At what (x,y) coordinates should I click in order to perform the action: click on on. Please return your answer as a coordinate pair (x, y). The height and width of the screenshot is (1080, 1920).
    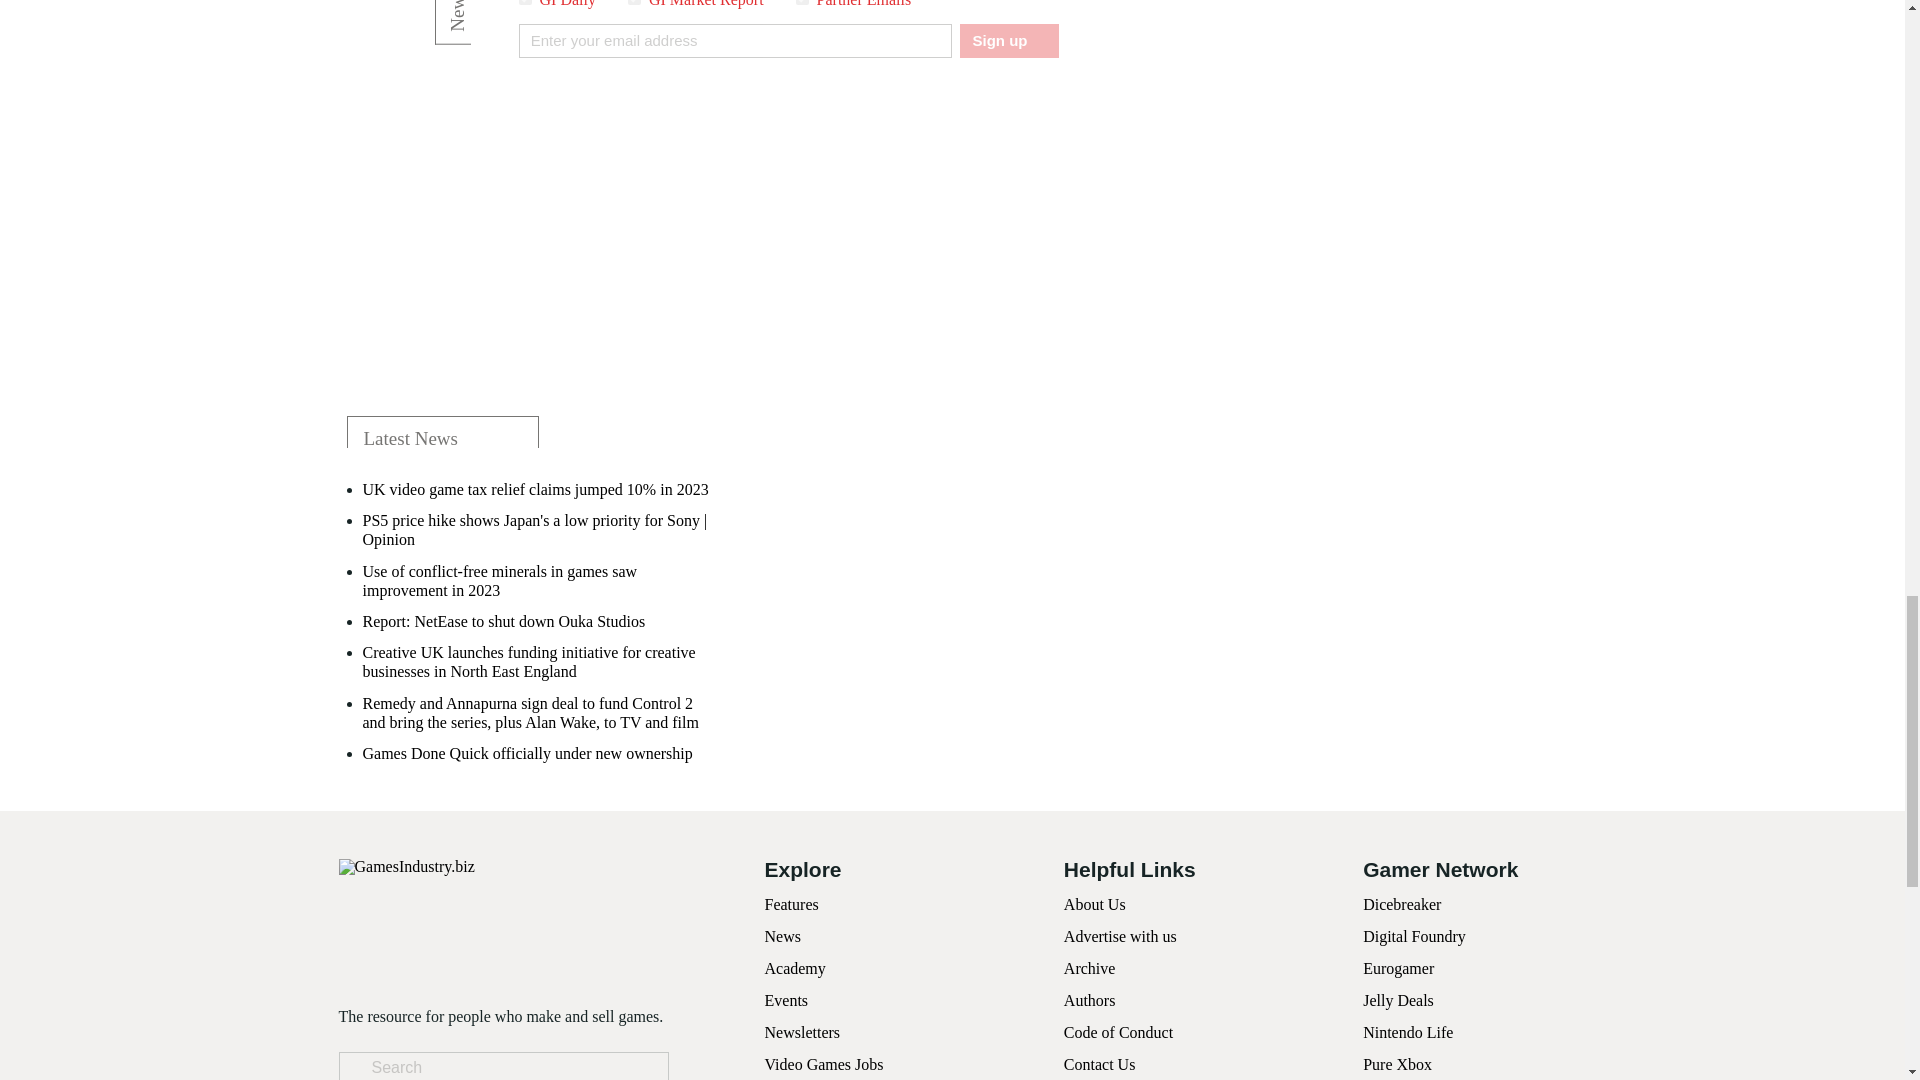
    Looking at the image, I should click on (634, 2).